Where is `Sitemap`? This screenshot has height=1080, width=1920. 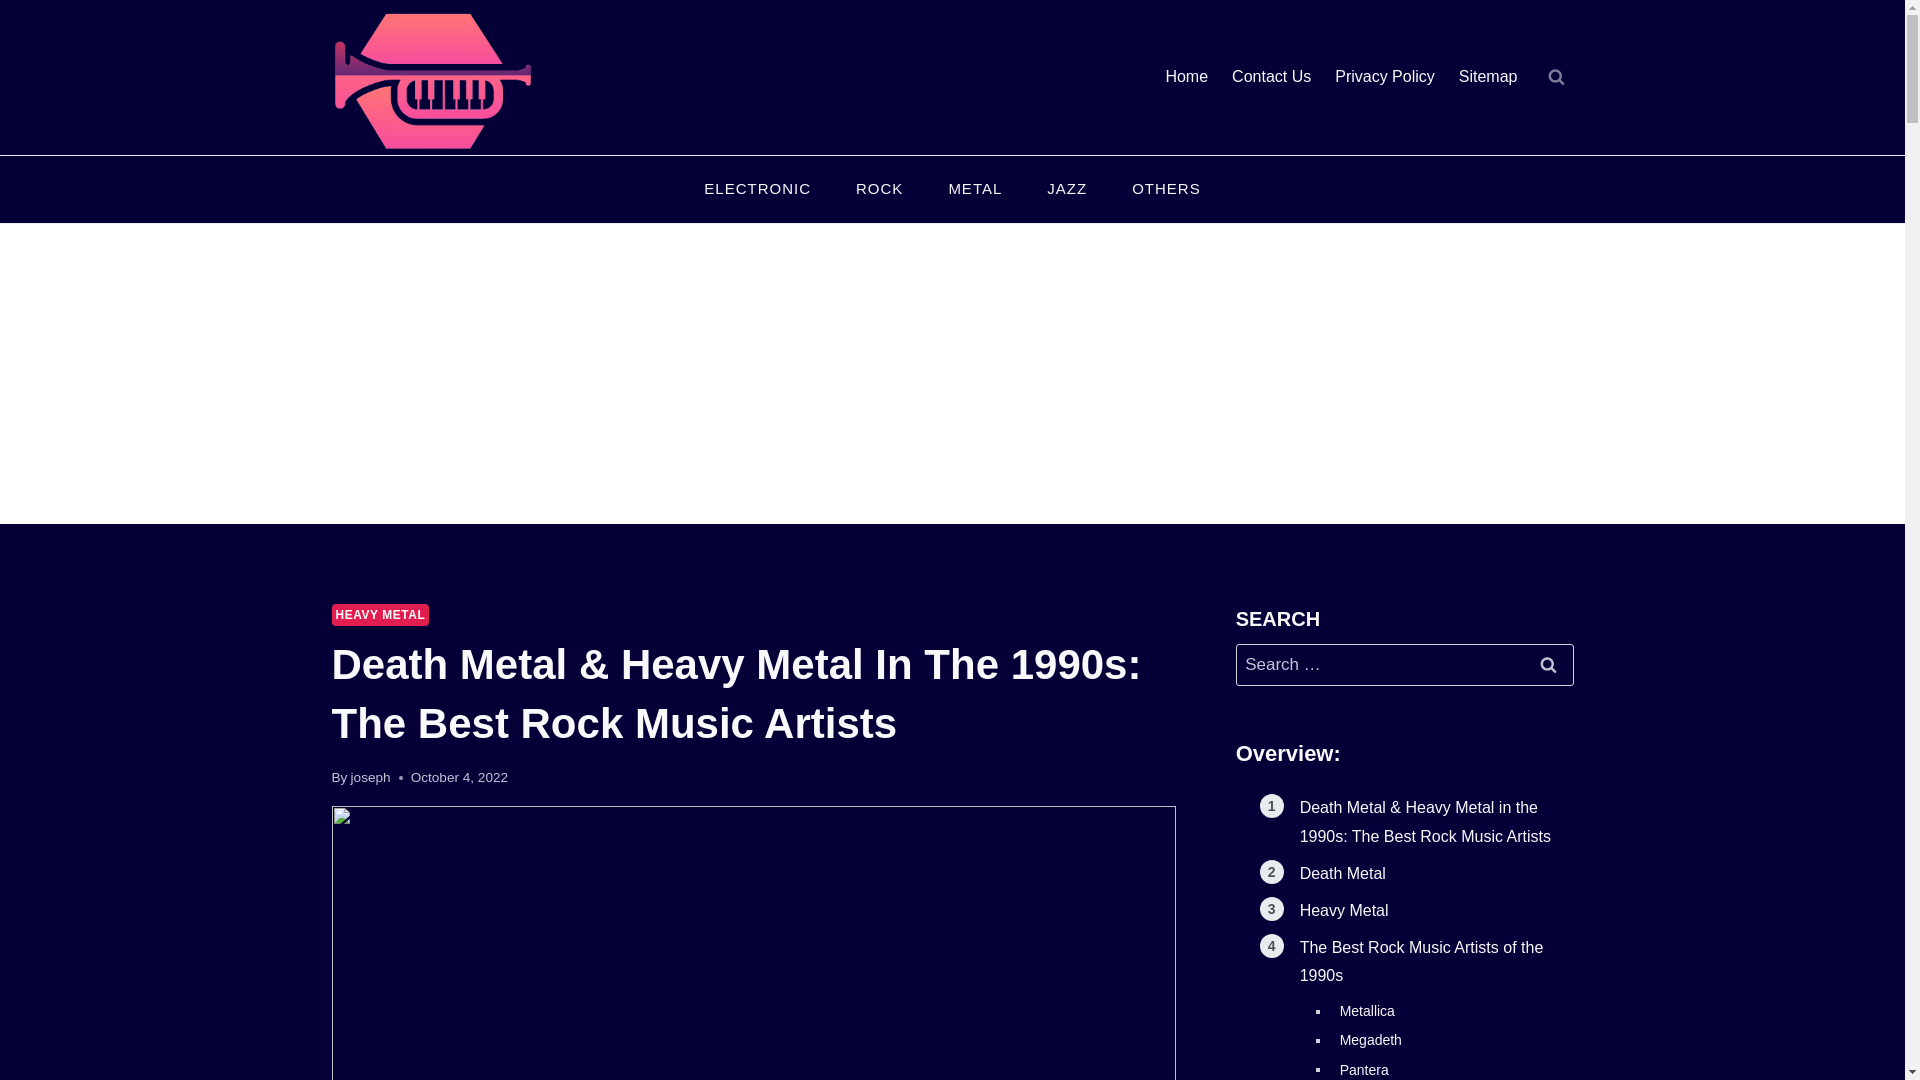
Sitemap is located at coordinates (1488, 78).